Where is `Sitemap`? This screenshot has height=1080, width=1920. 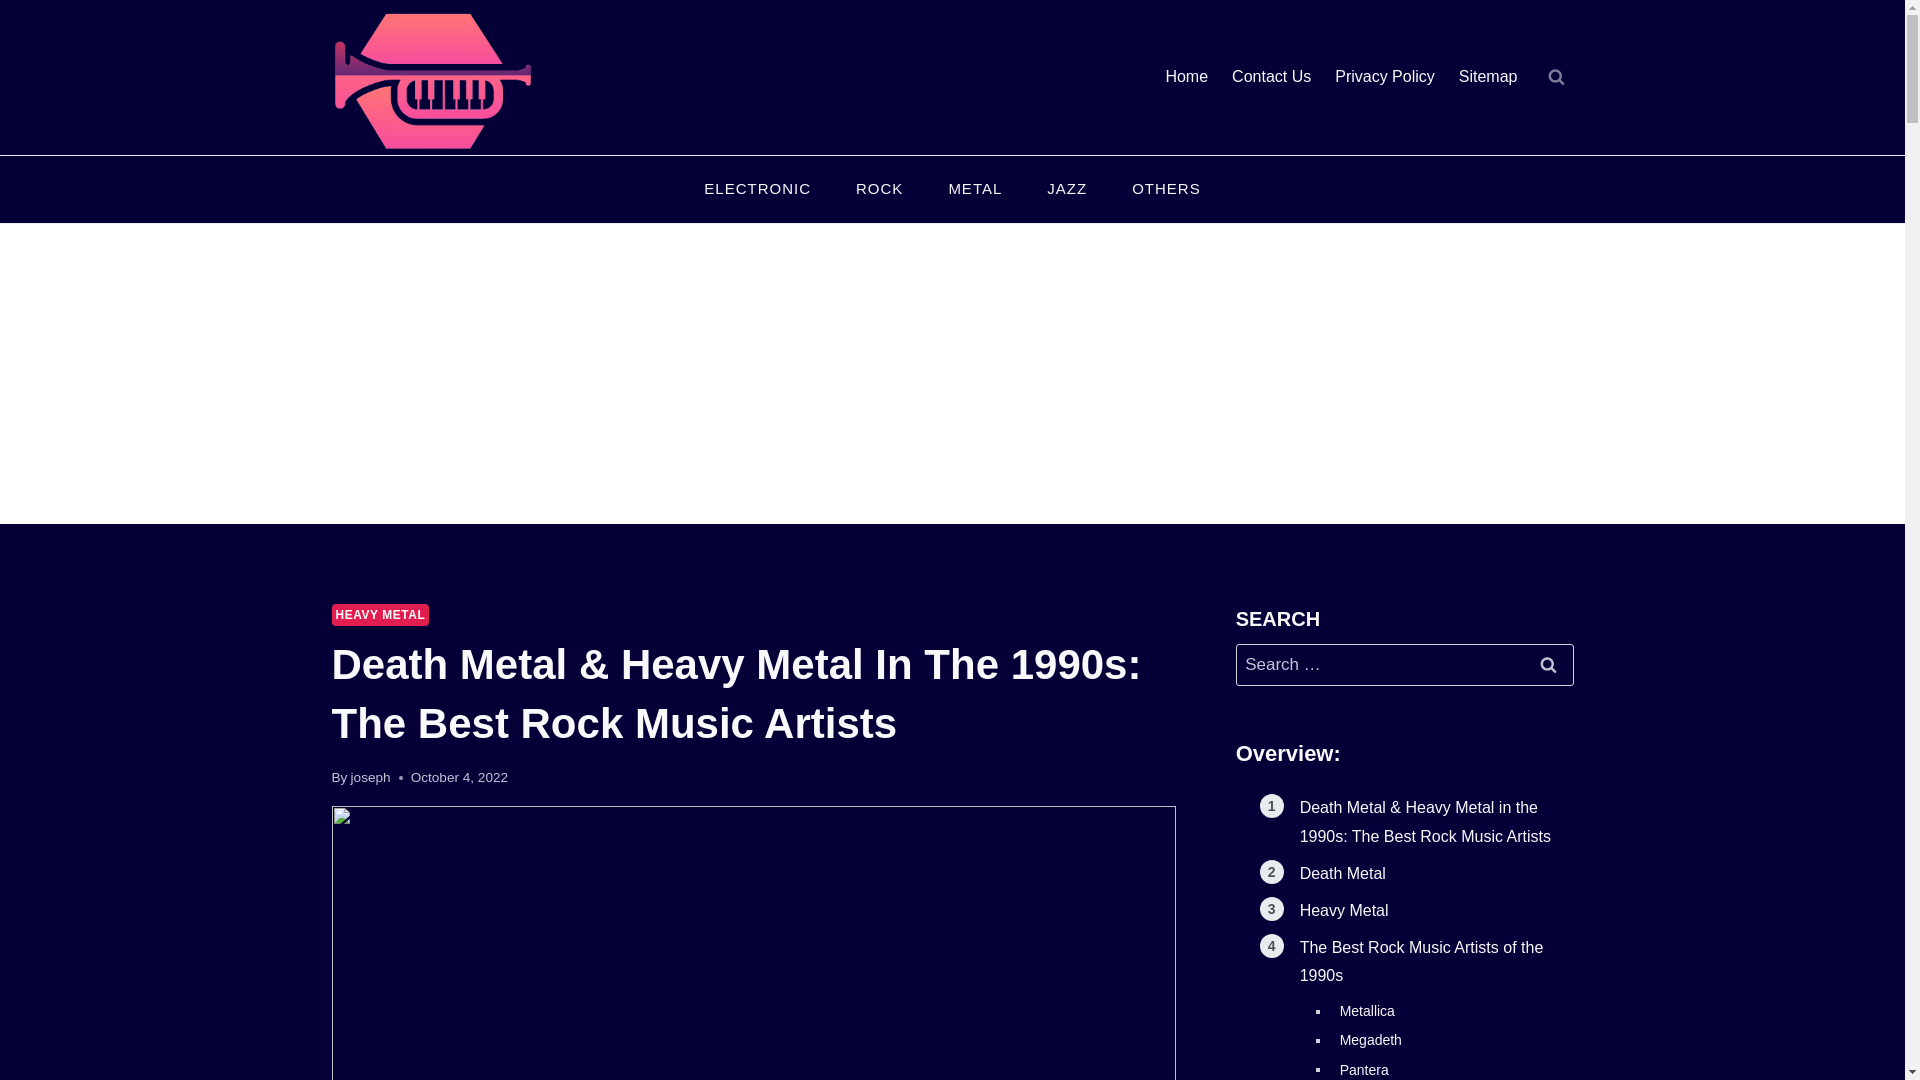
Sitemap is located at coordinates (1488, 78).